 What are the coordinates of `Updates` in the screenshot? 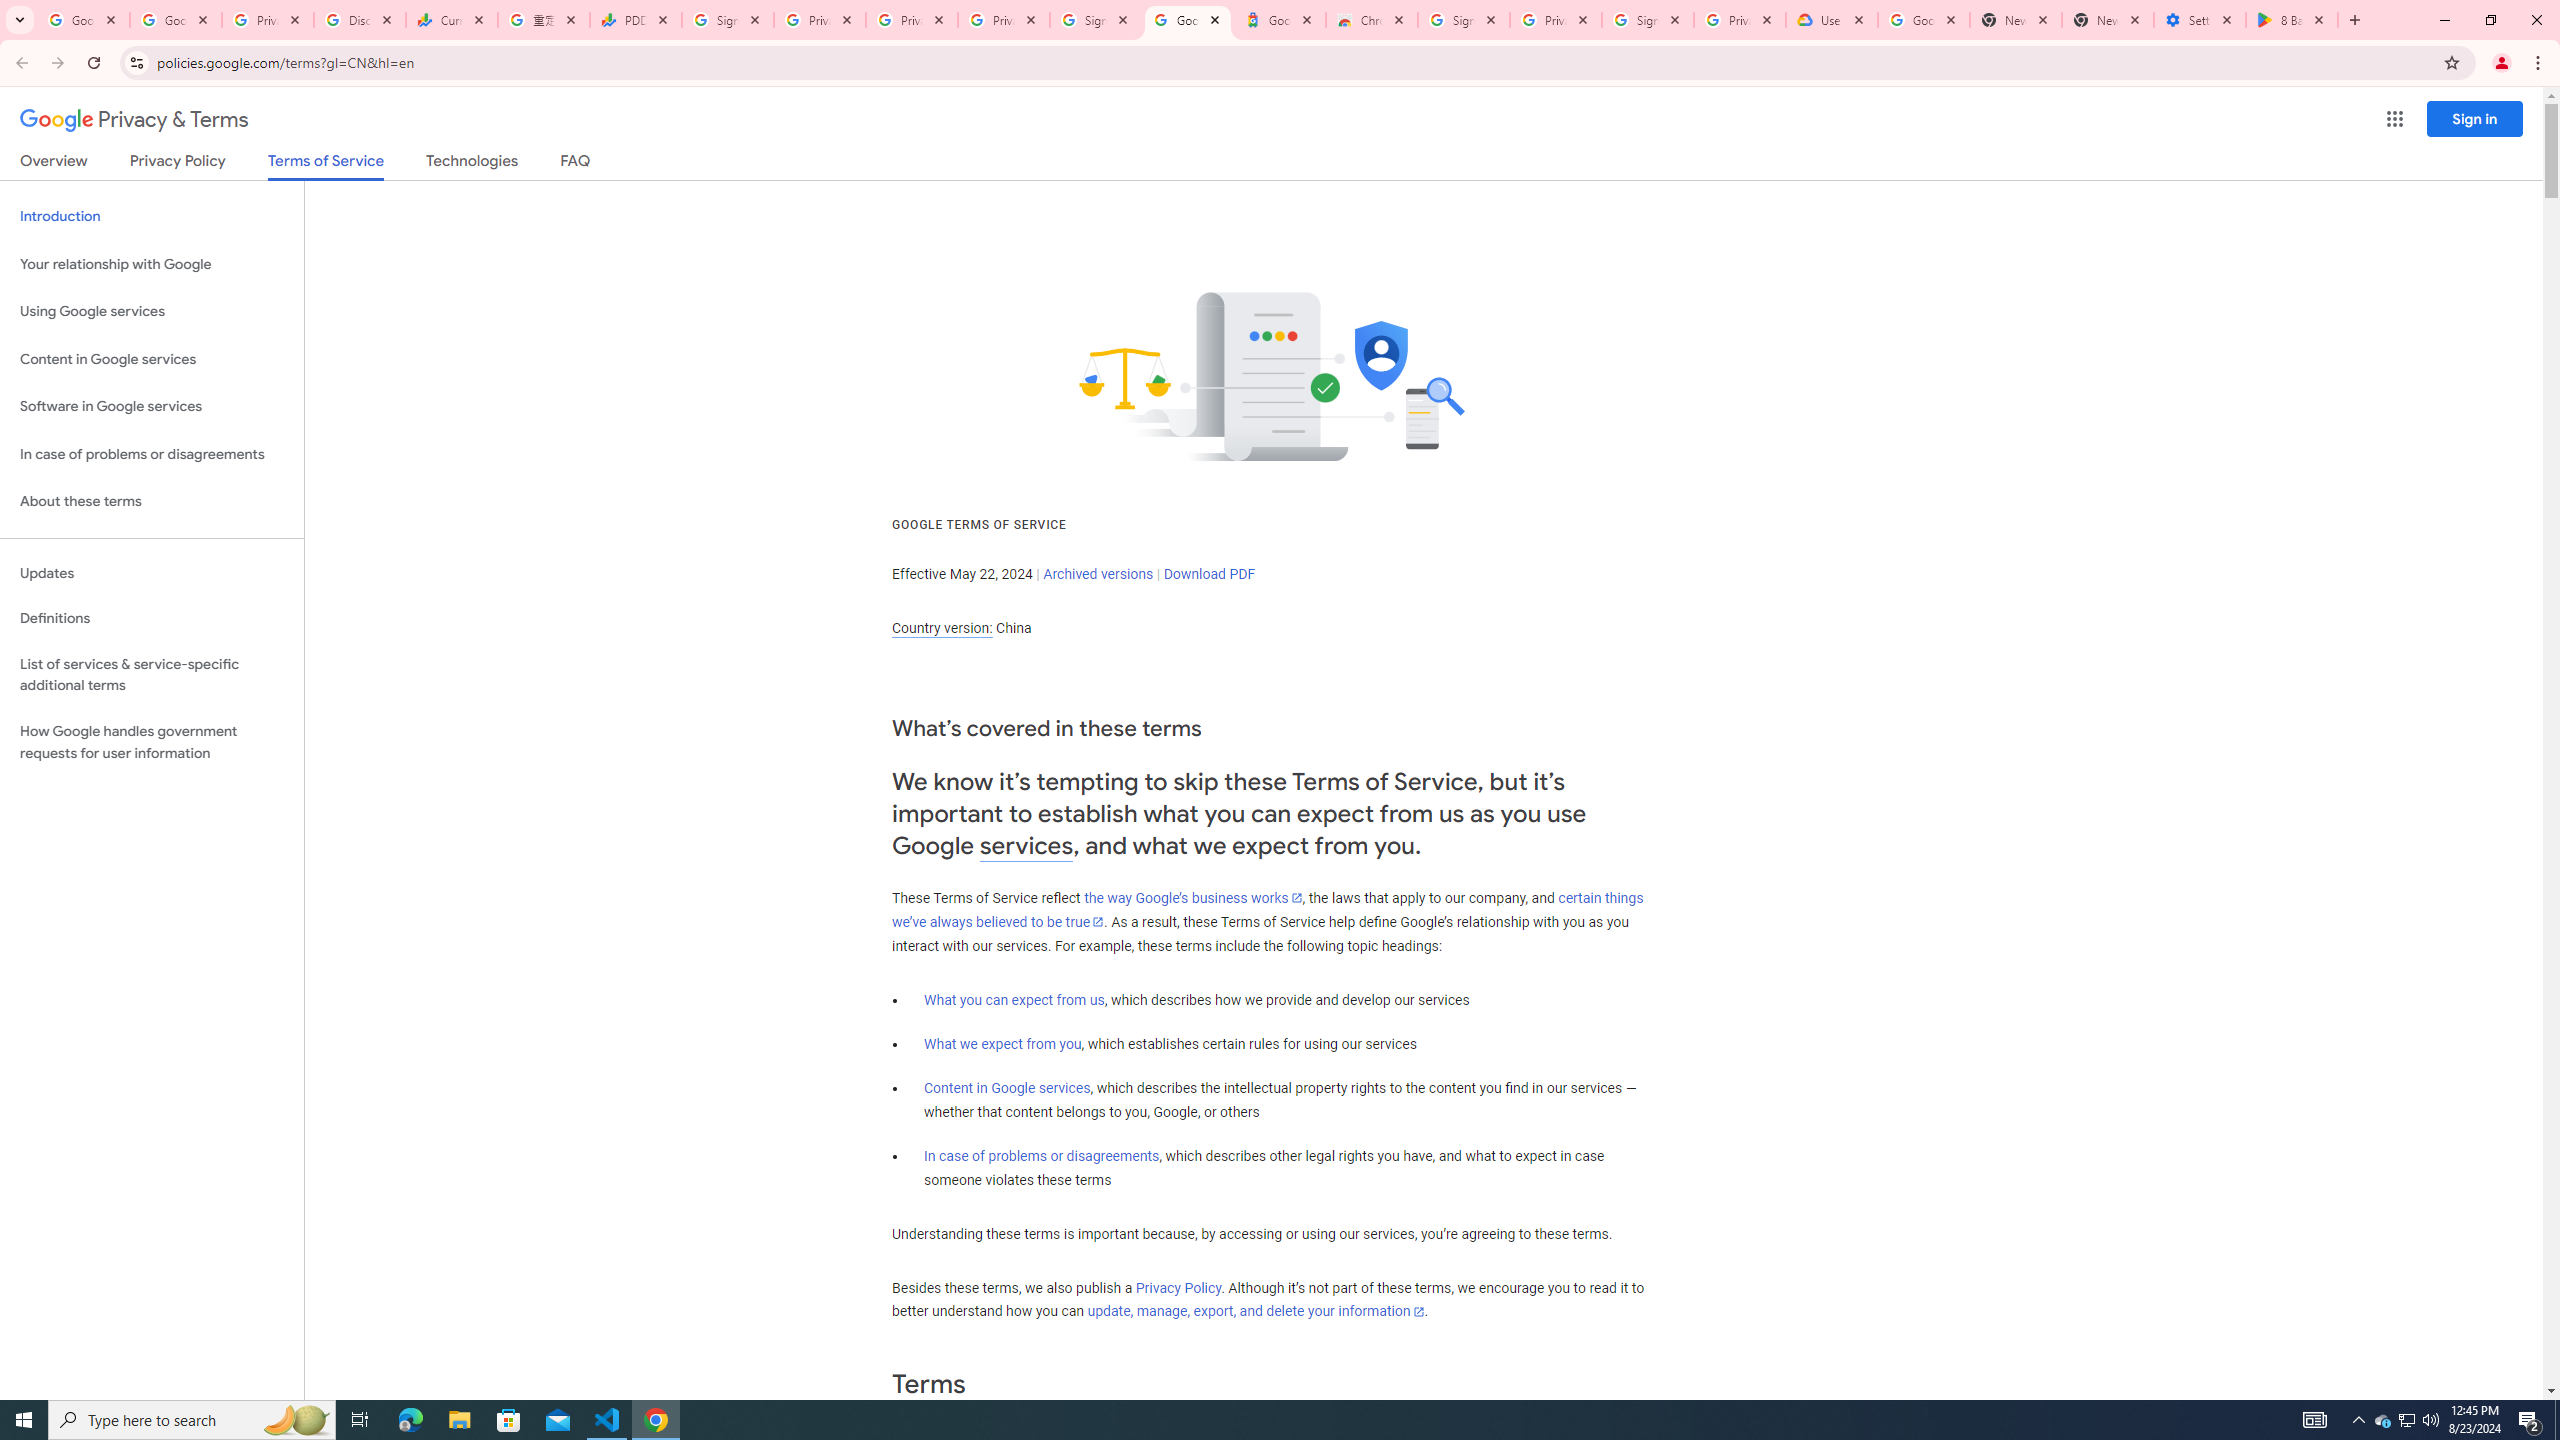 It's located at (152, 574).